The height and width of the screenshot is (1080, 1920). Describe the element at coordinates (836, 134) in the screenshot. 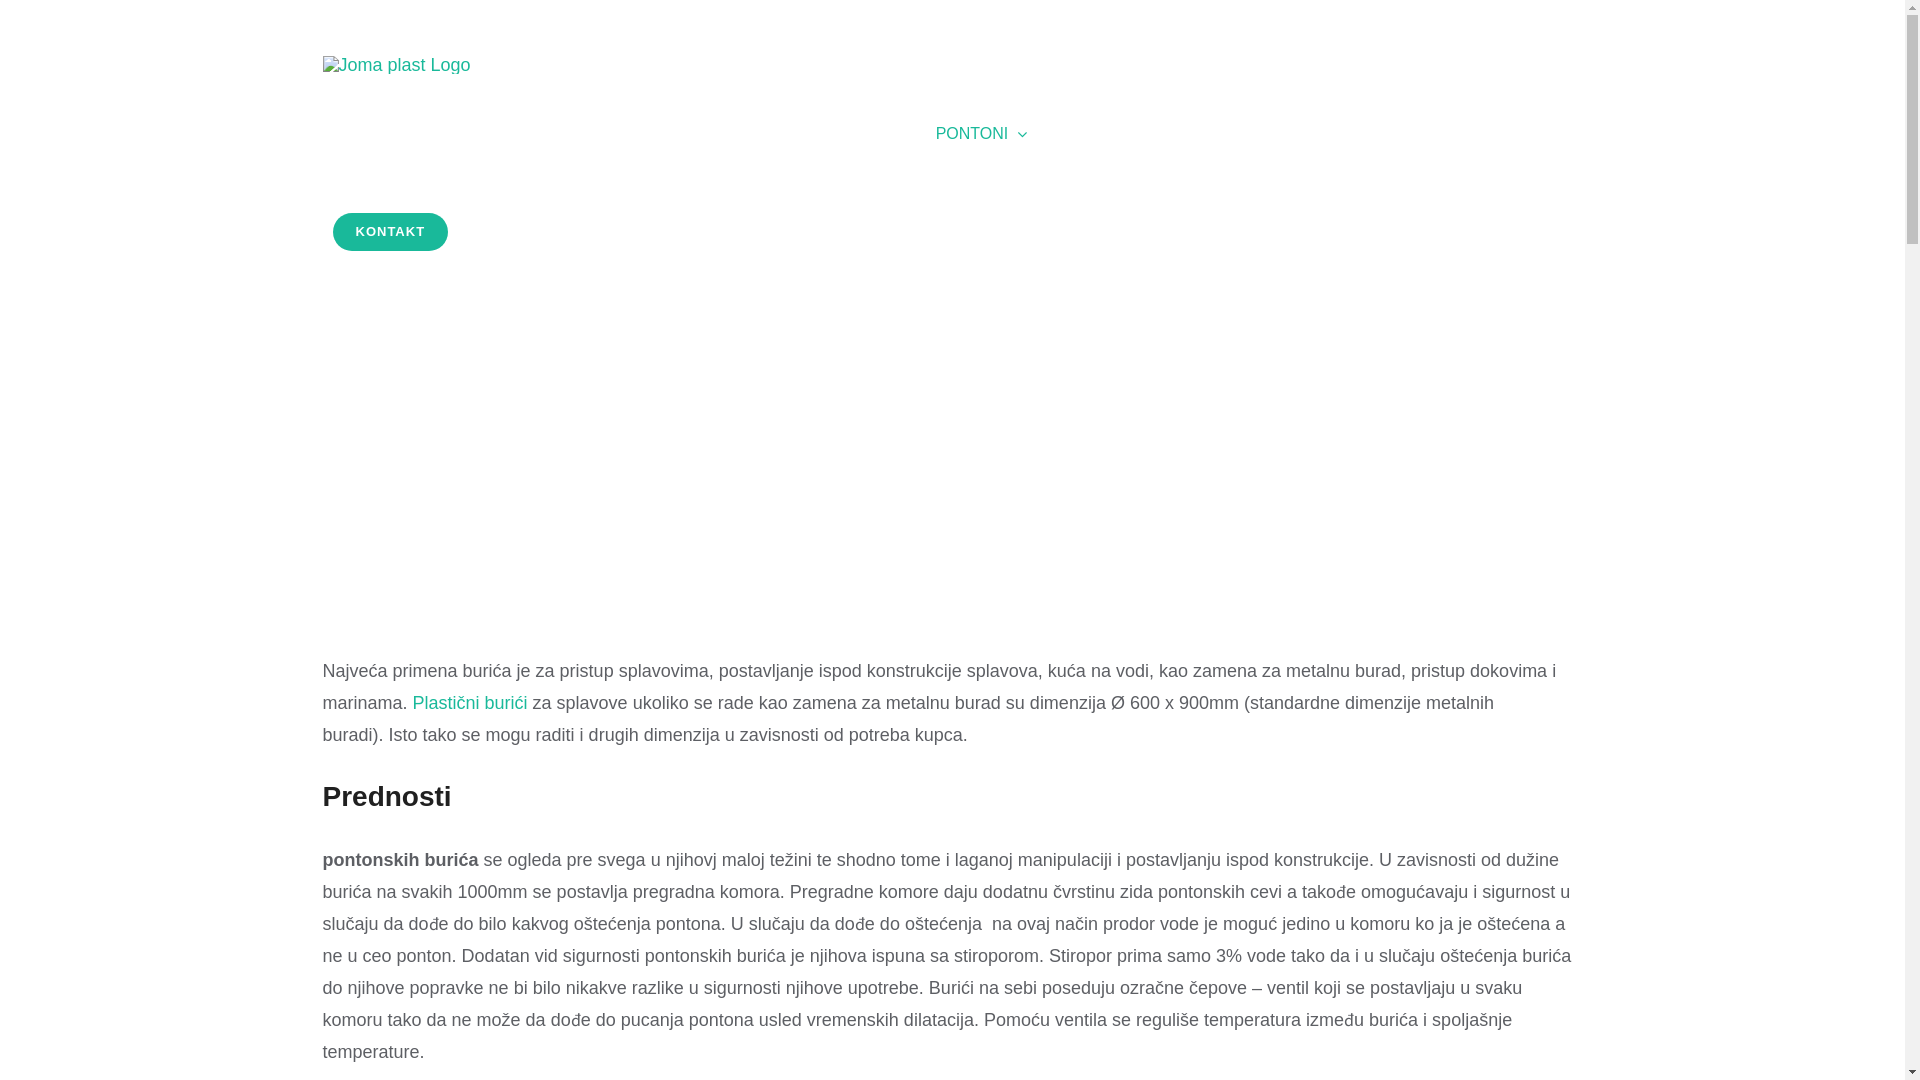

I see `SEPARATORI` at that location.